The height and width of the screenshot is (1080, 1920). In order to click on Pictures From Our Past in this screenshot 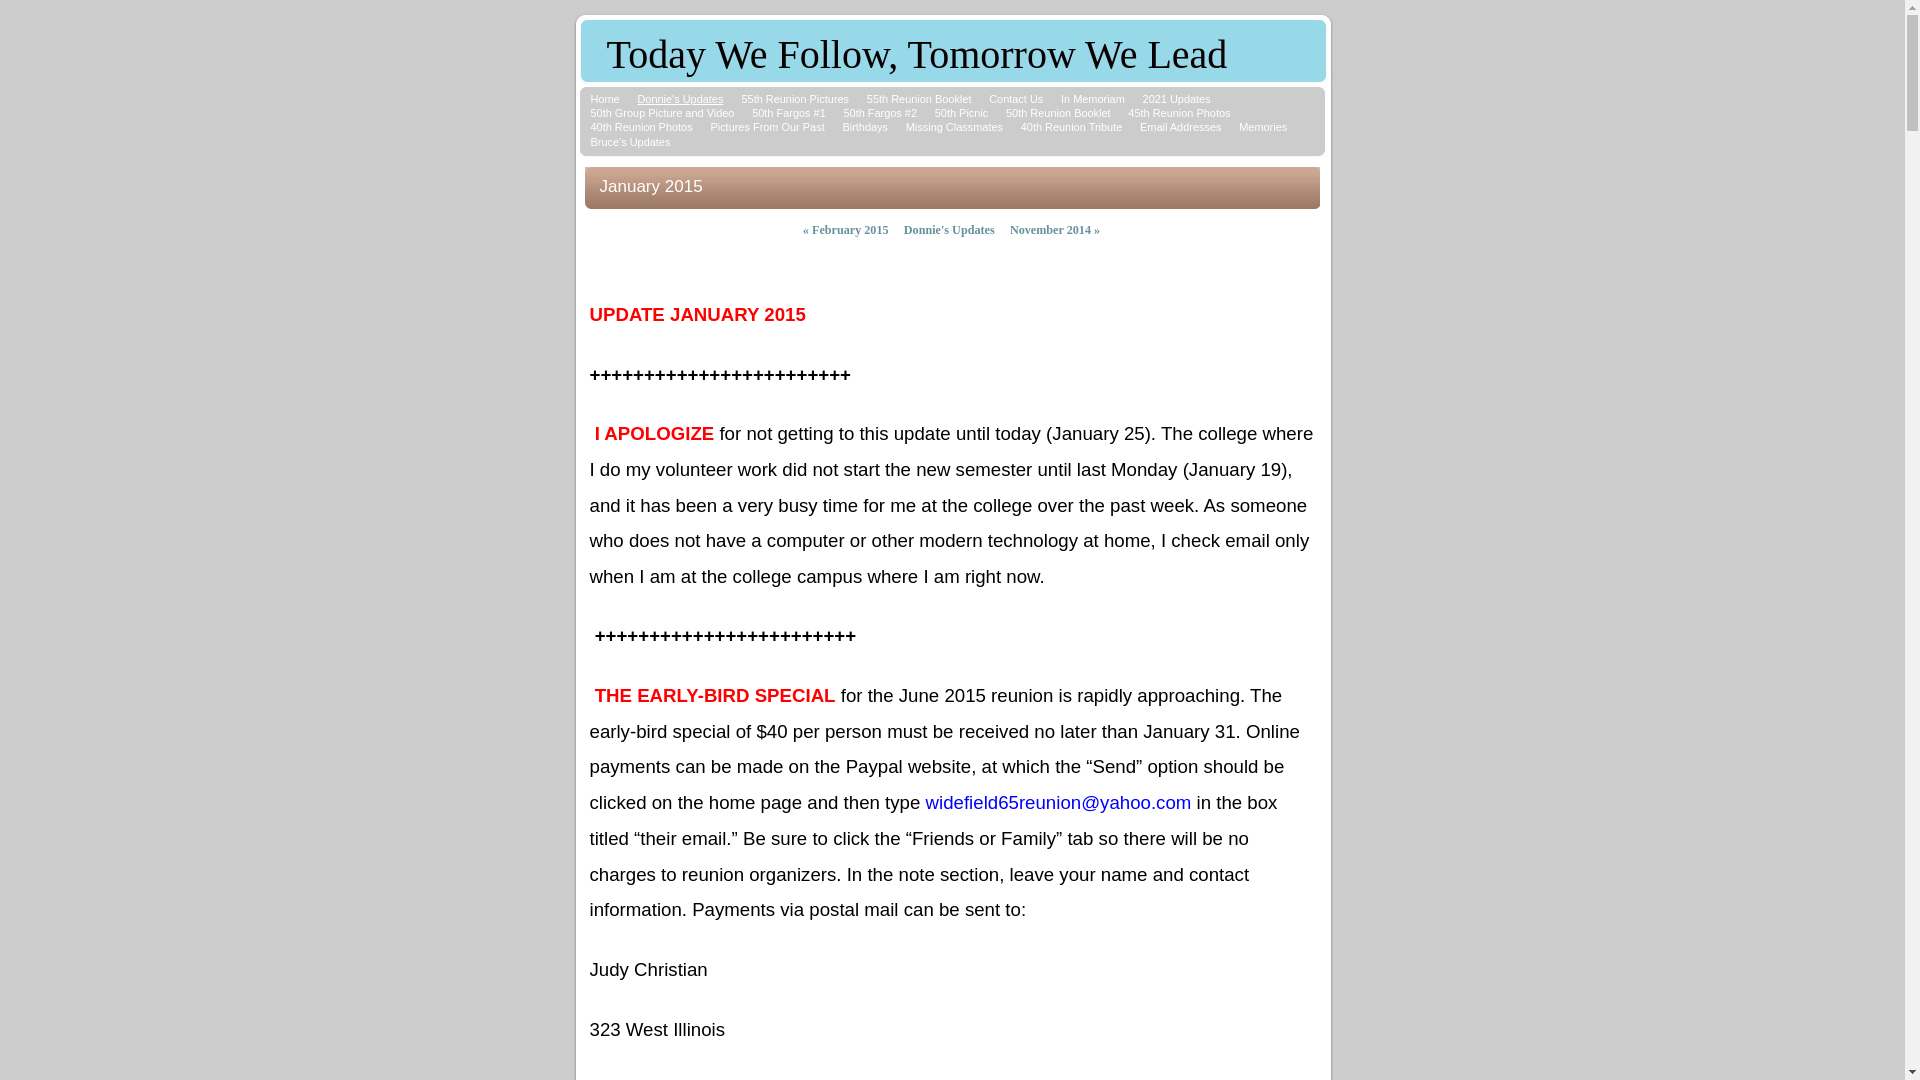, I will do `click(767, 127)`.